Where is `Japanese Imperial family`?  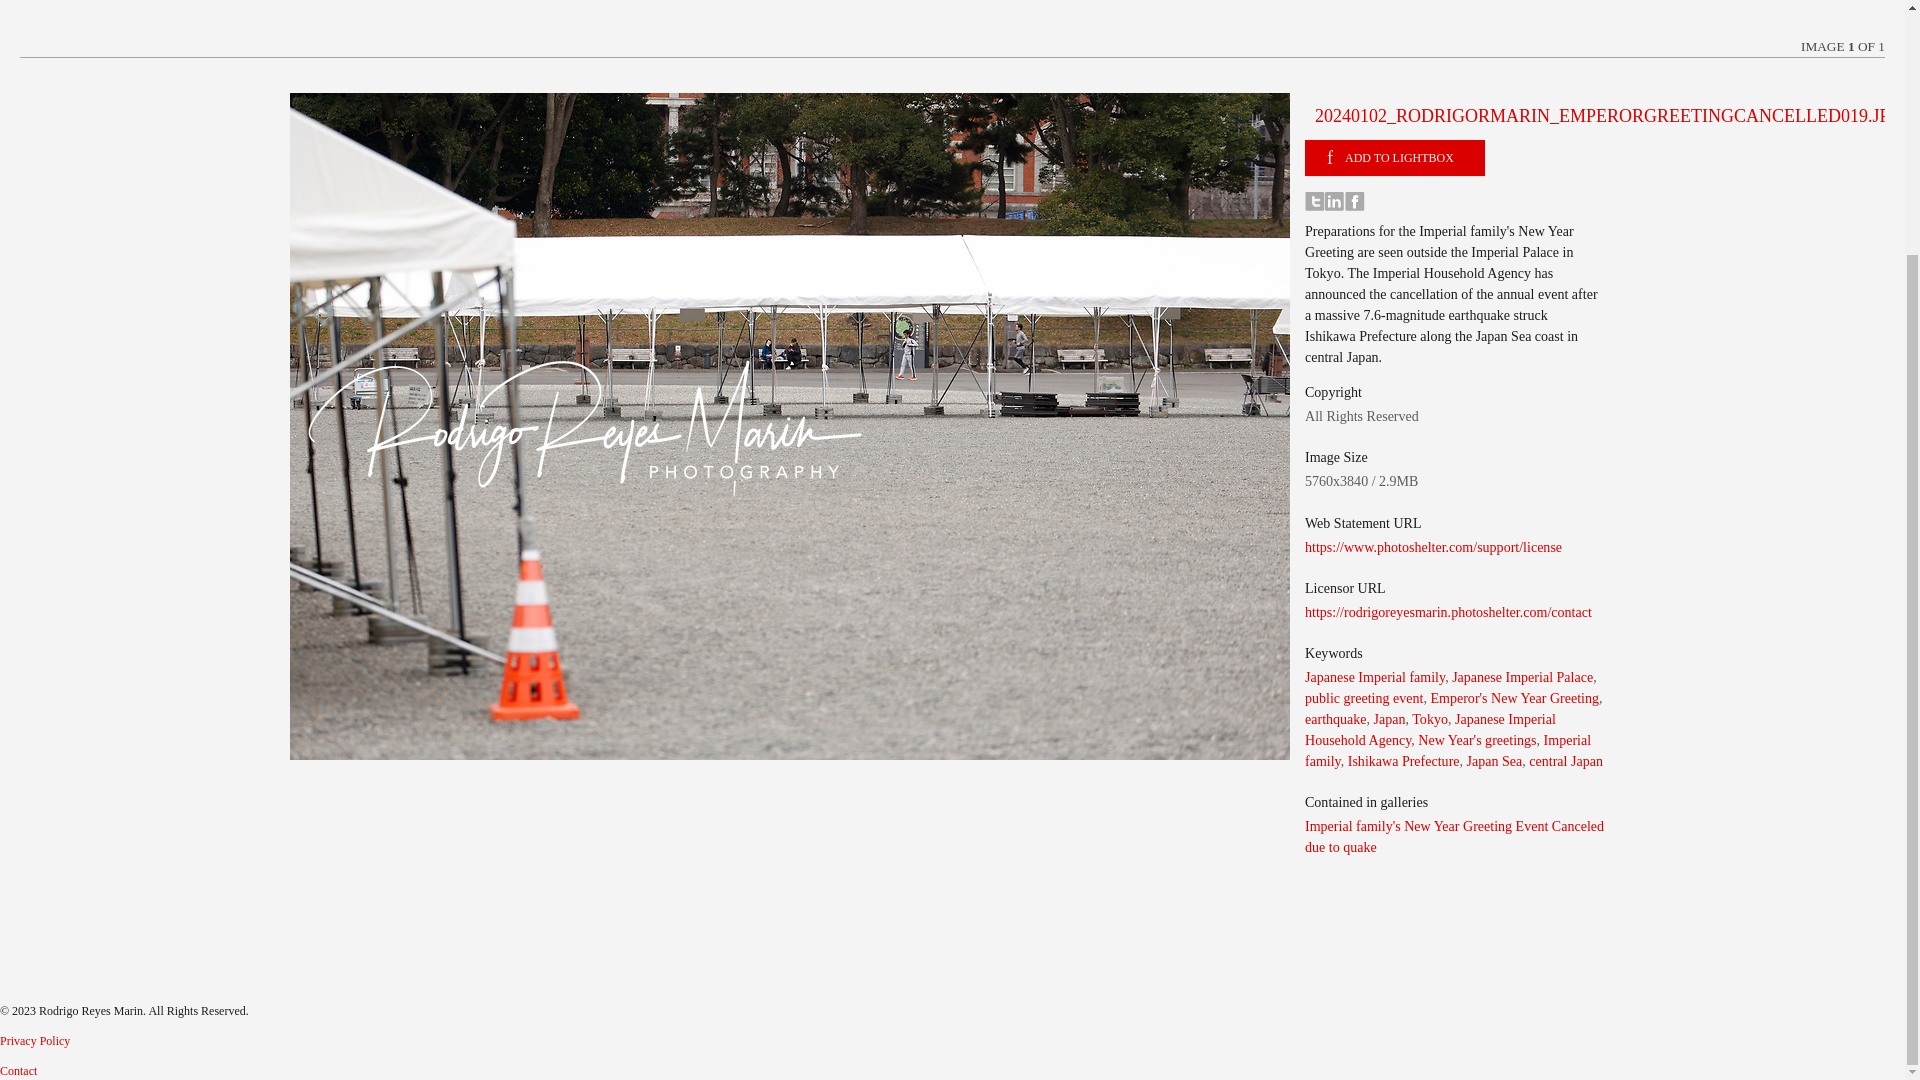
Japanese Imperial family is located at coordinates (1375, 676).